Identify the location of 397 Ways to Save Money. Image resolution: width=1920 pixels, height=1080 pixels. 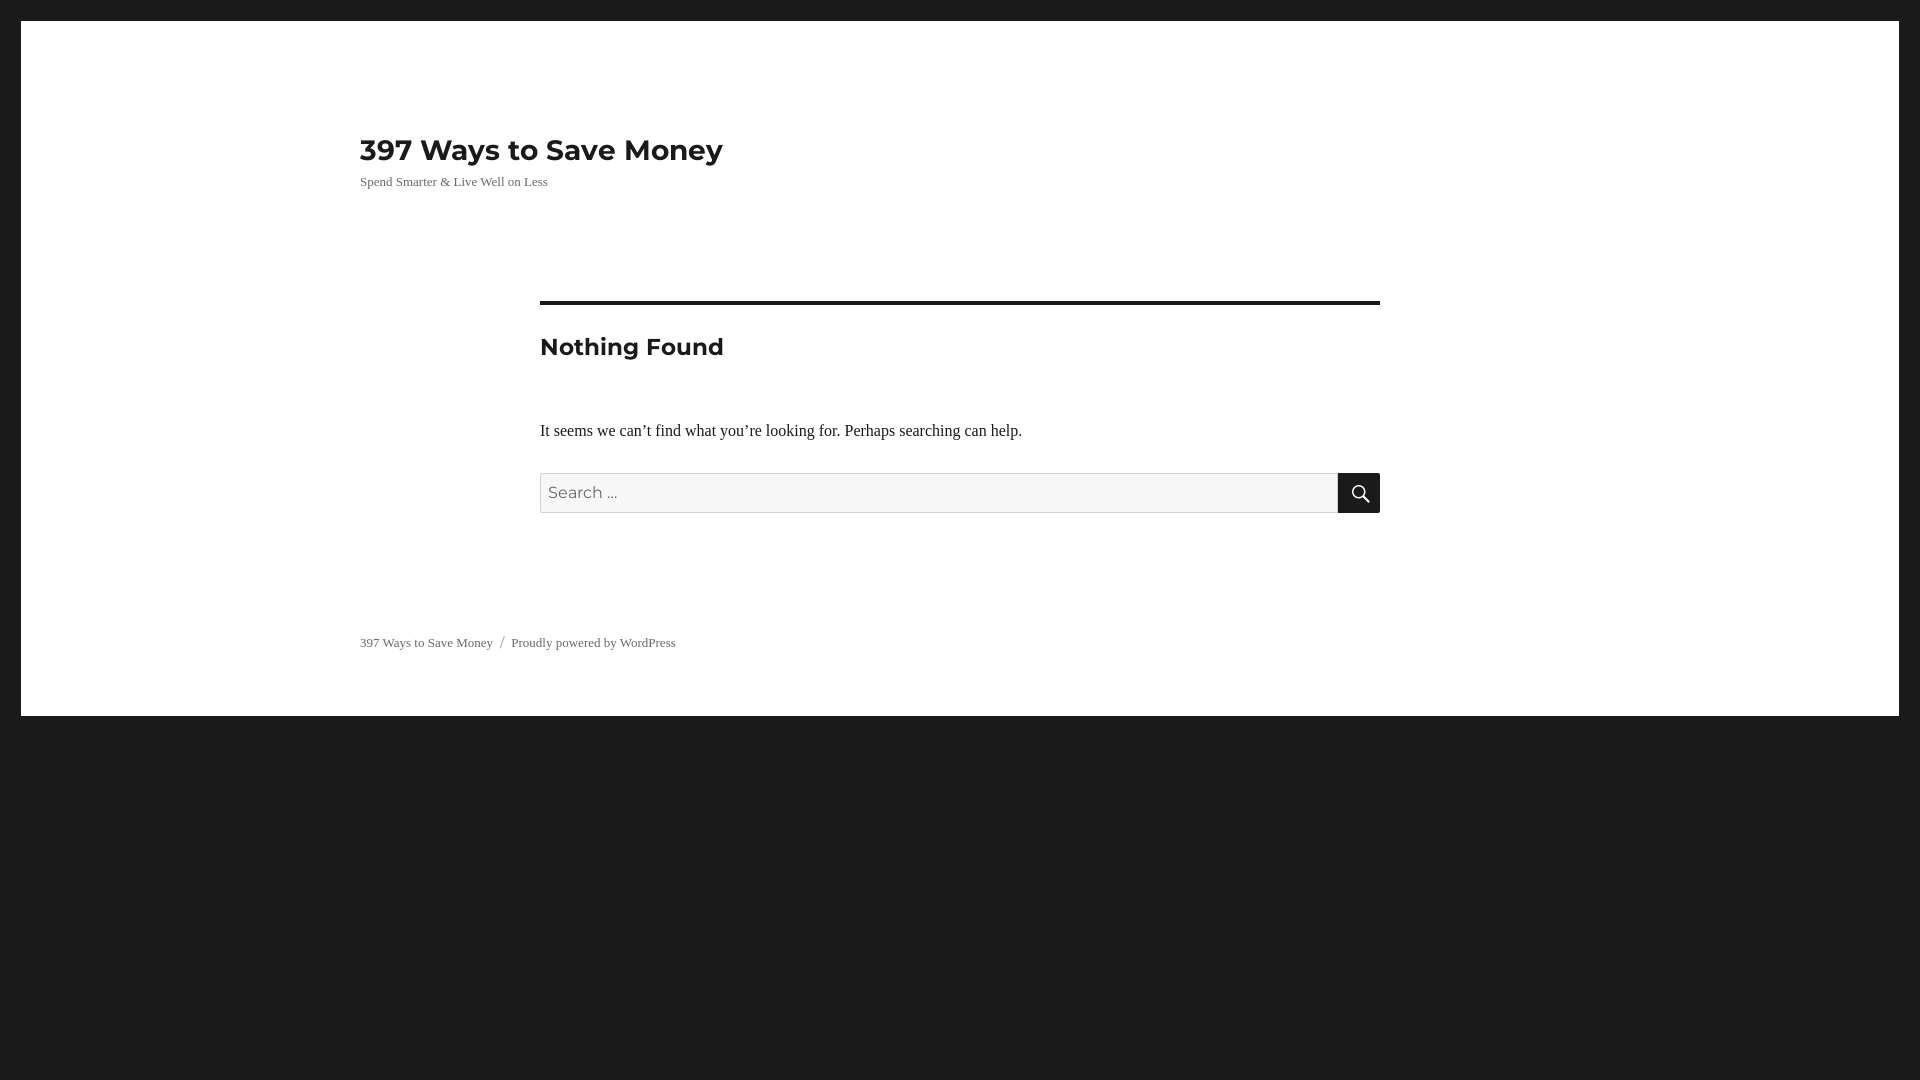
(542, 150).